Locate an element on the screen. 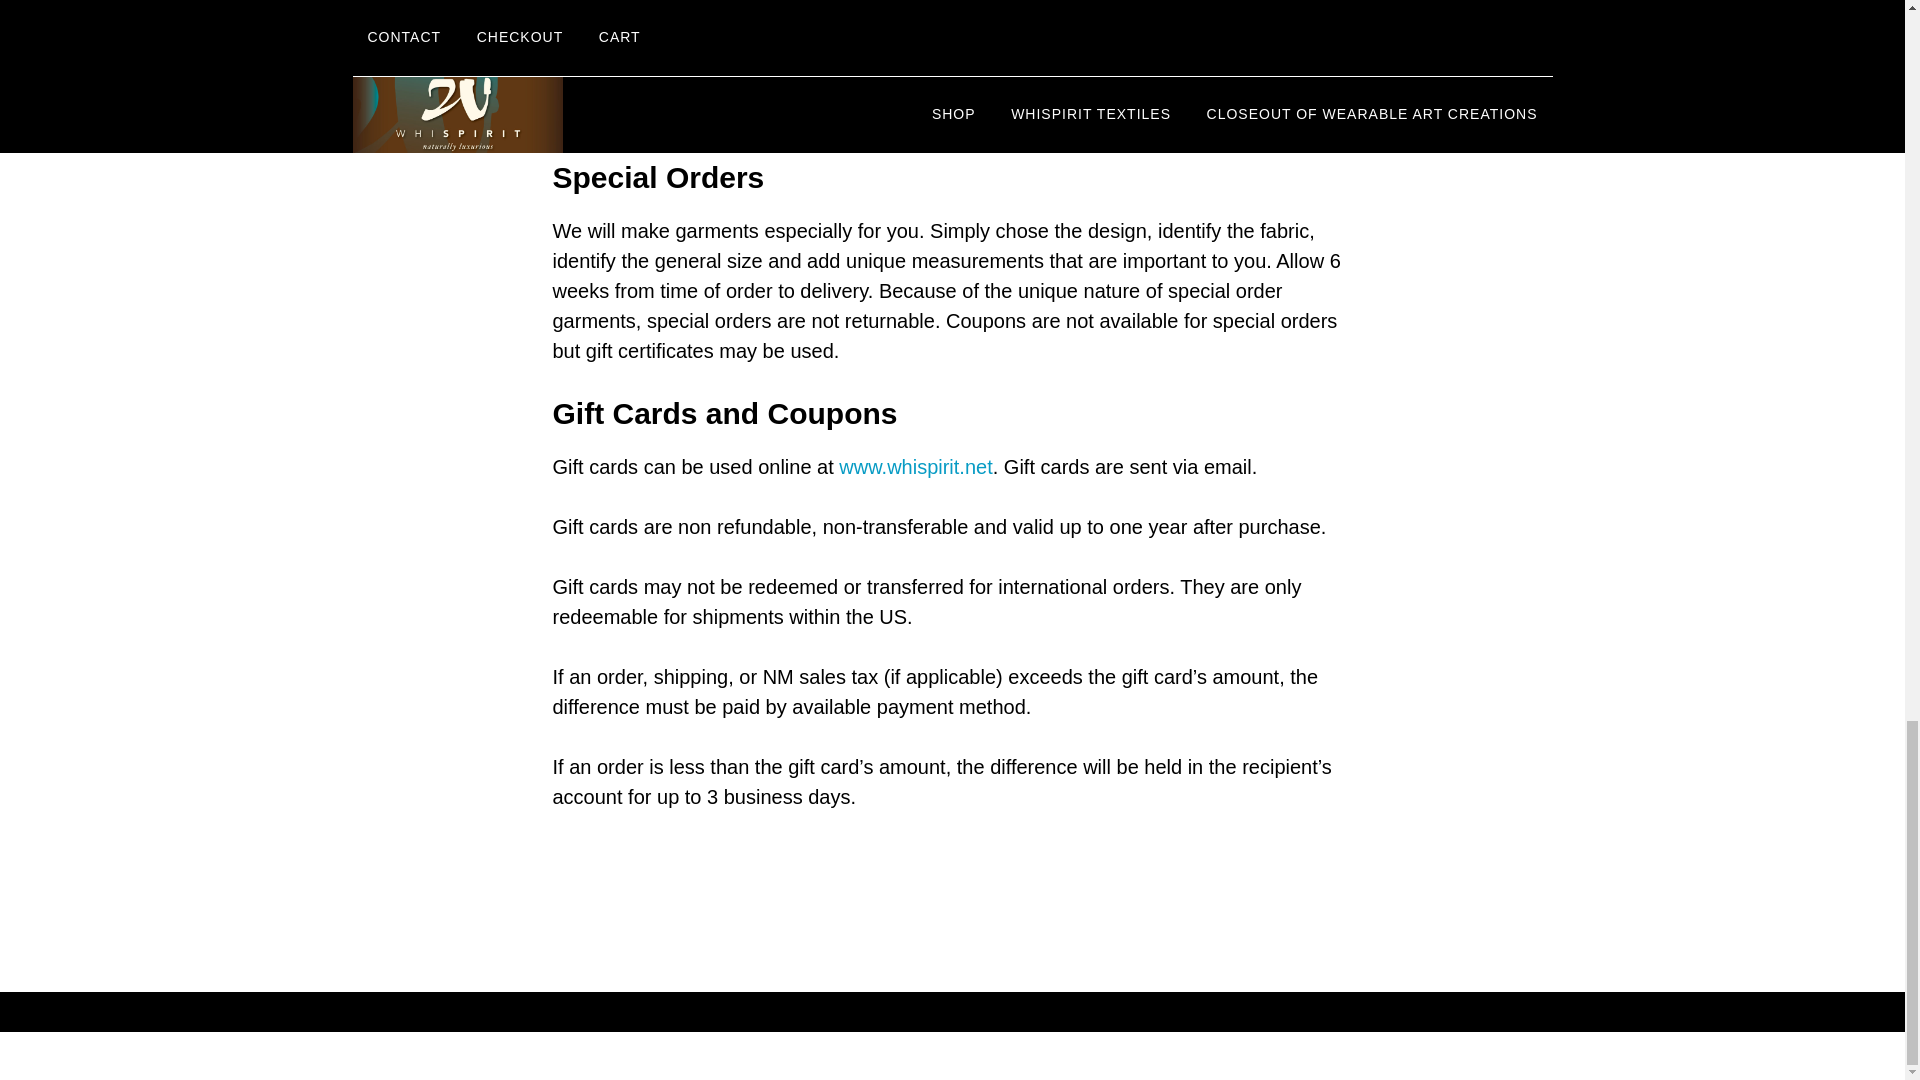 The width and height of the screenshot is (1920, 1080). our sizing chart, is located at coordinates (987, 54).